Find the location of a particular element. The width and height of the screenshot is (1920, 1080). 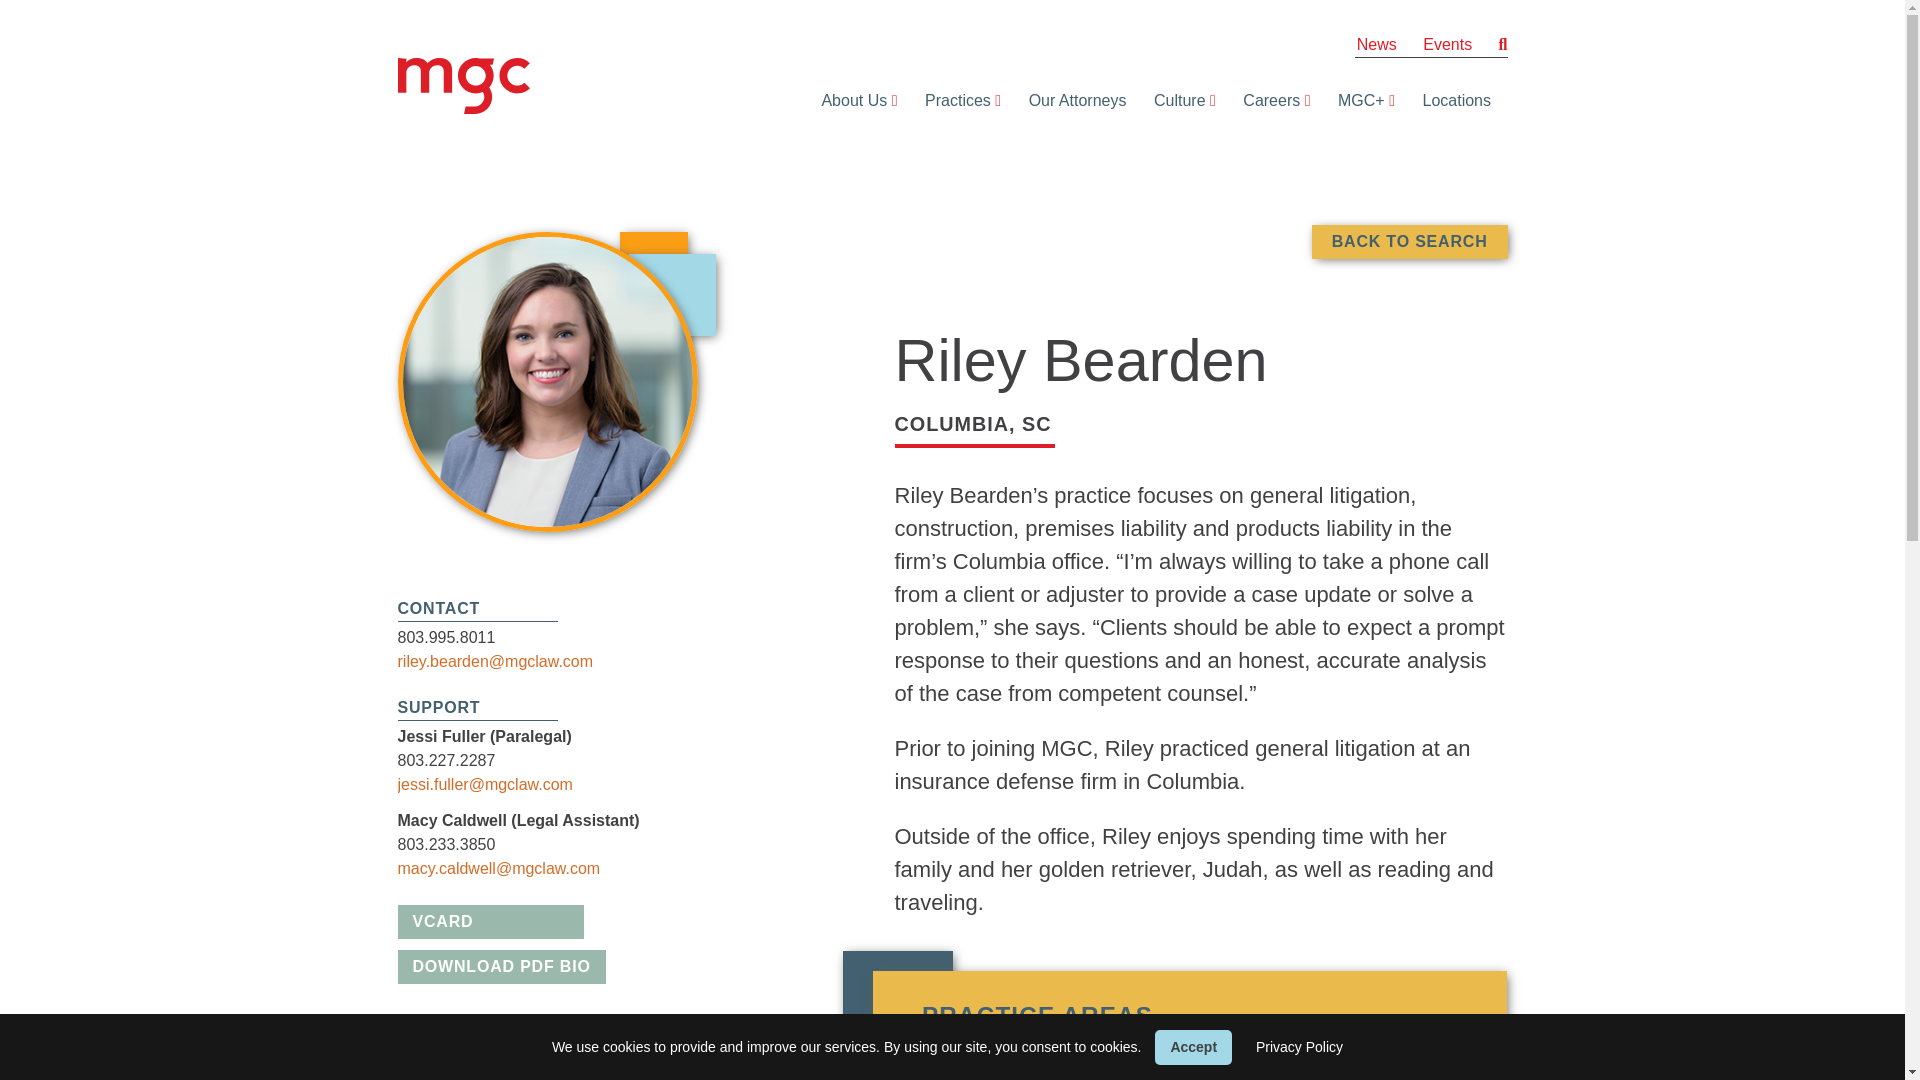

Our Attorneys is located at coordinates (1072, 100).